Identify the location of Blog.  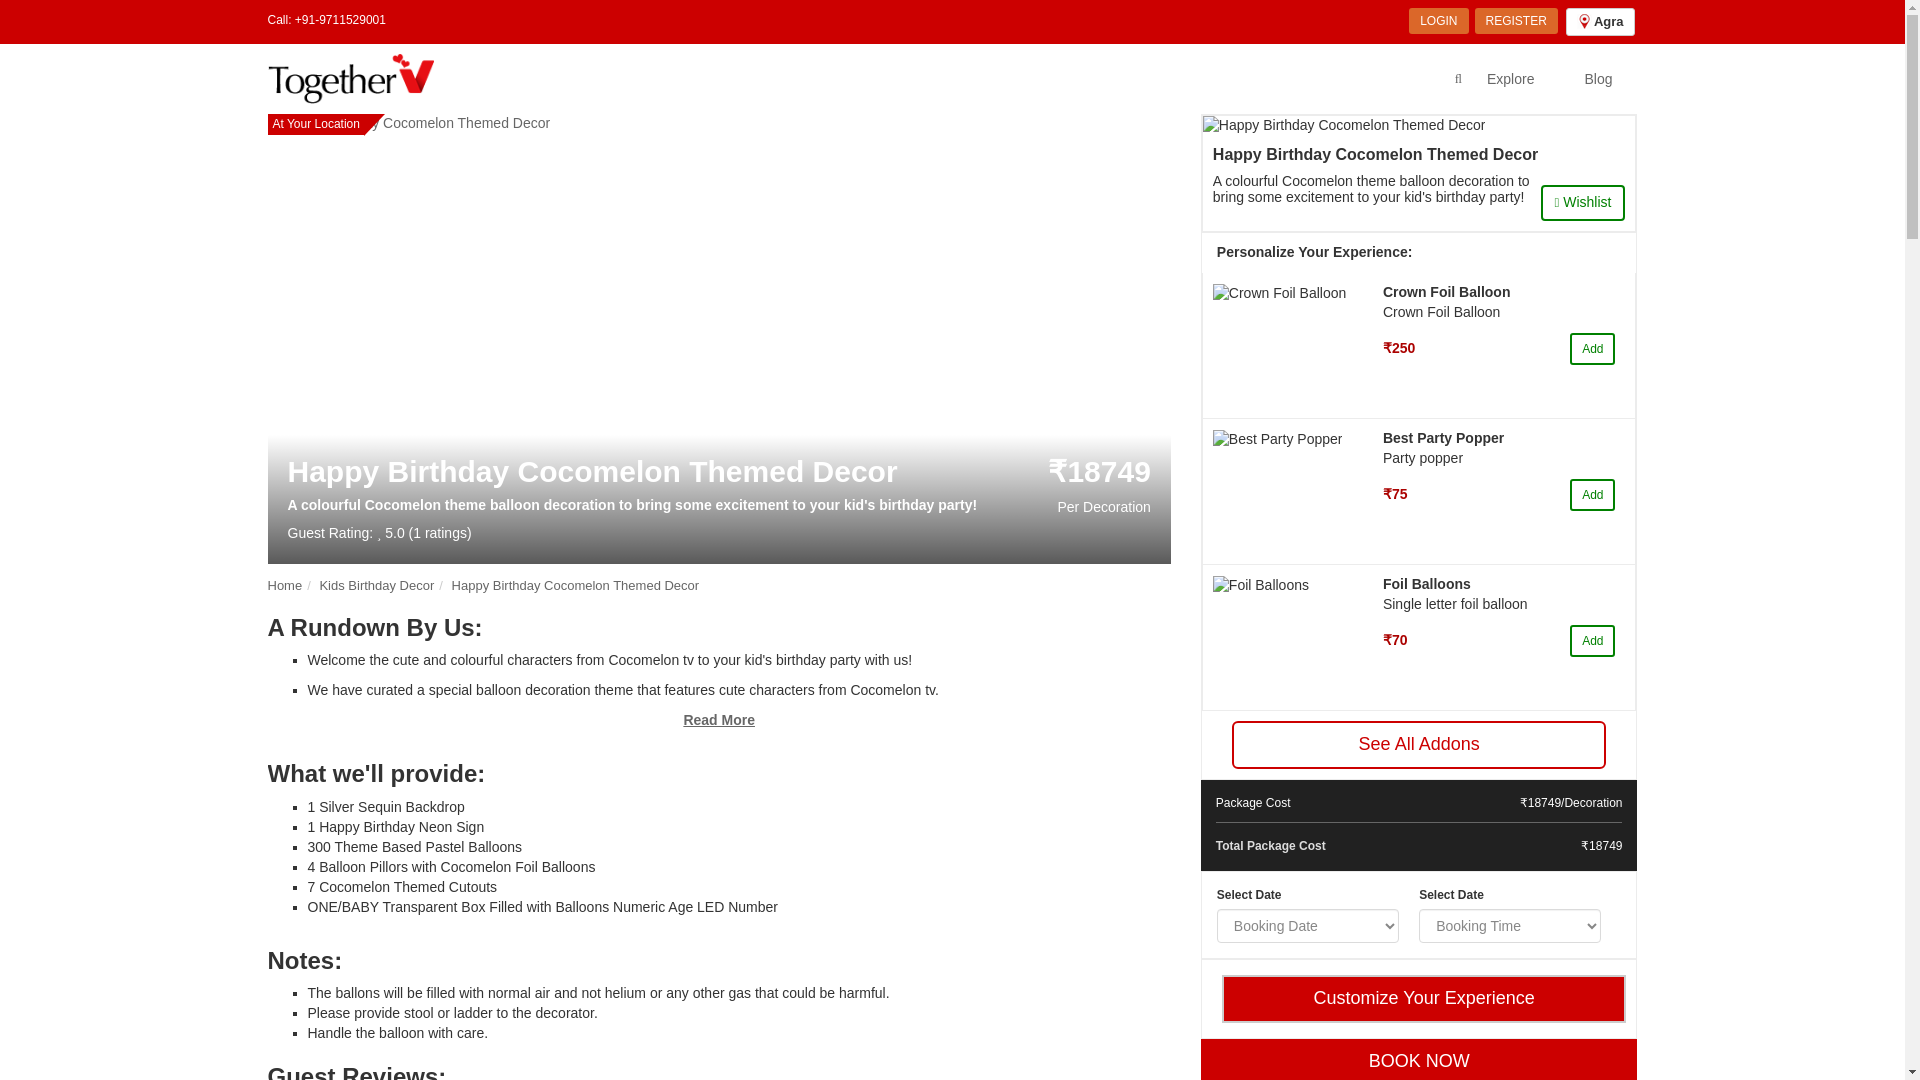
(1598, 78).